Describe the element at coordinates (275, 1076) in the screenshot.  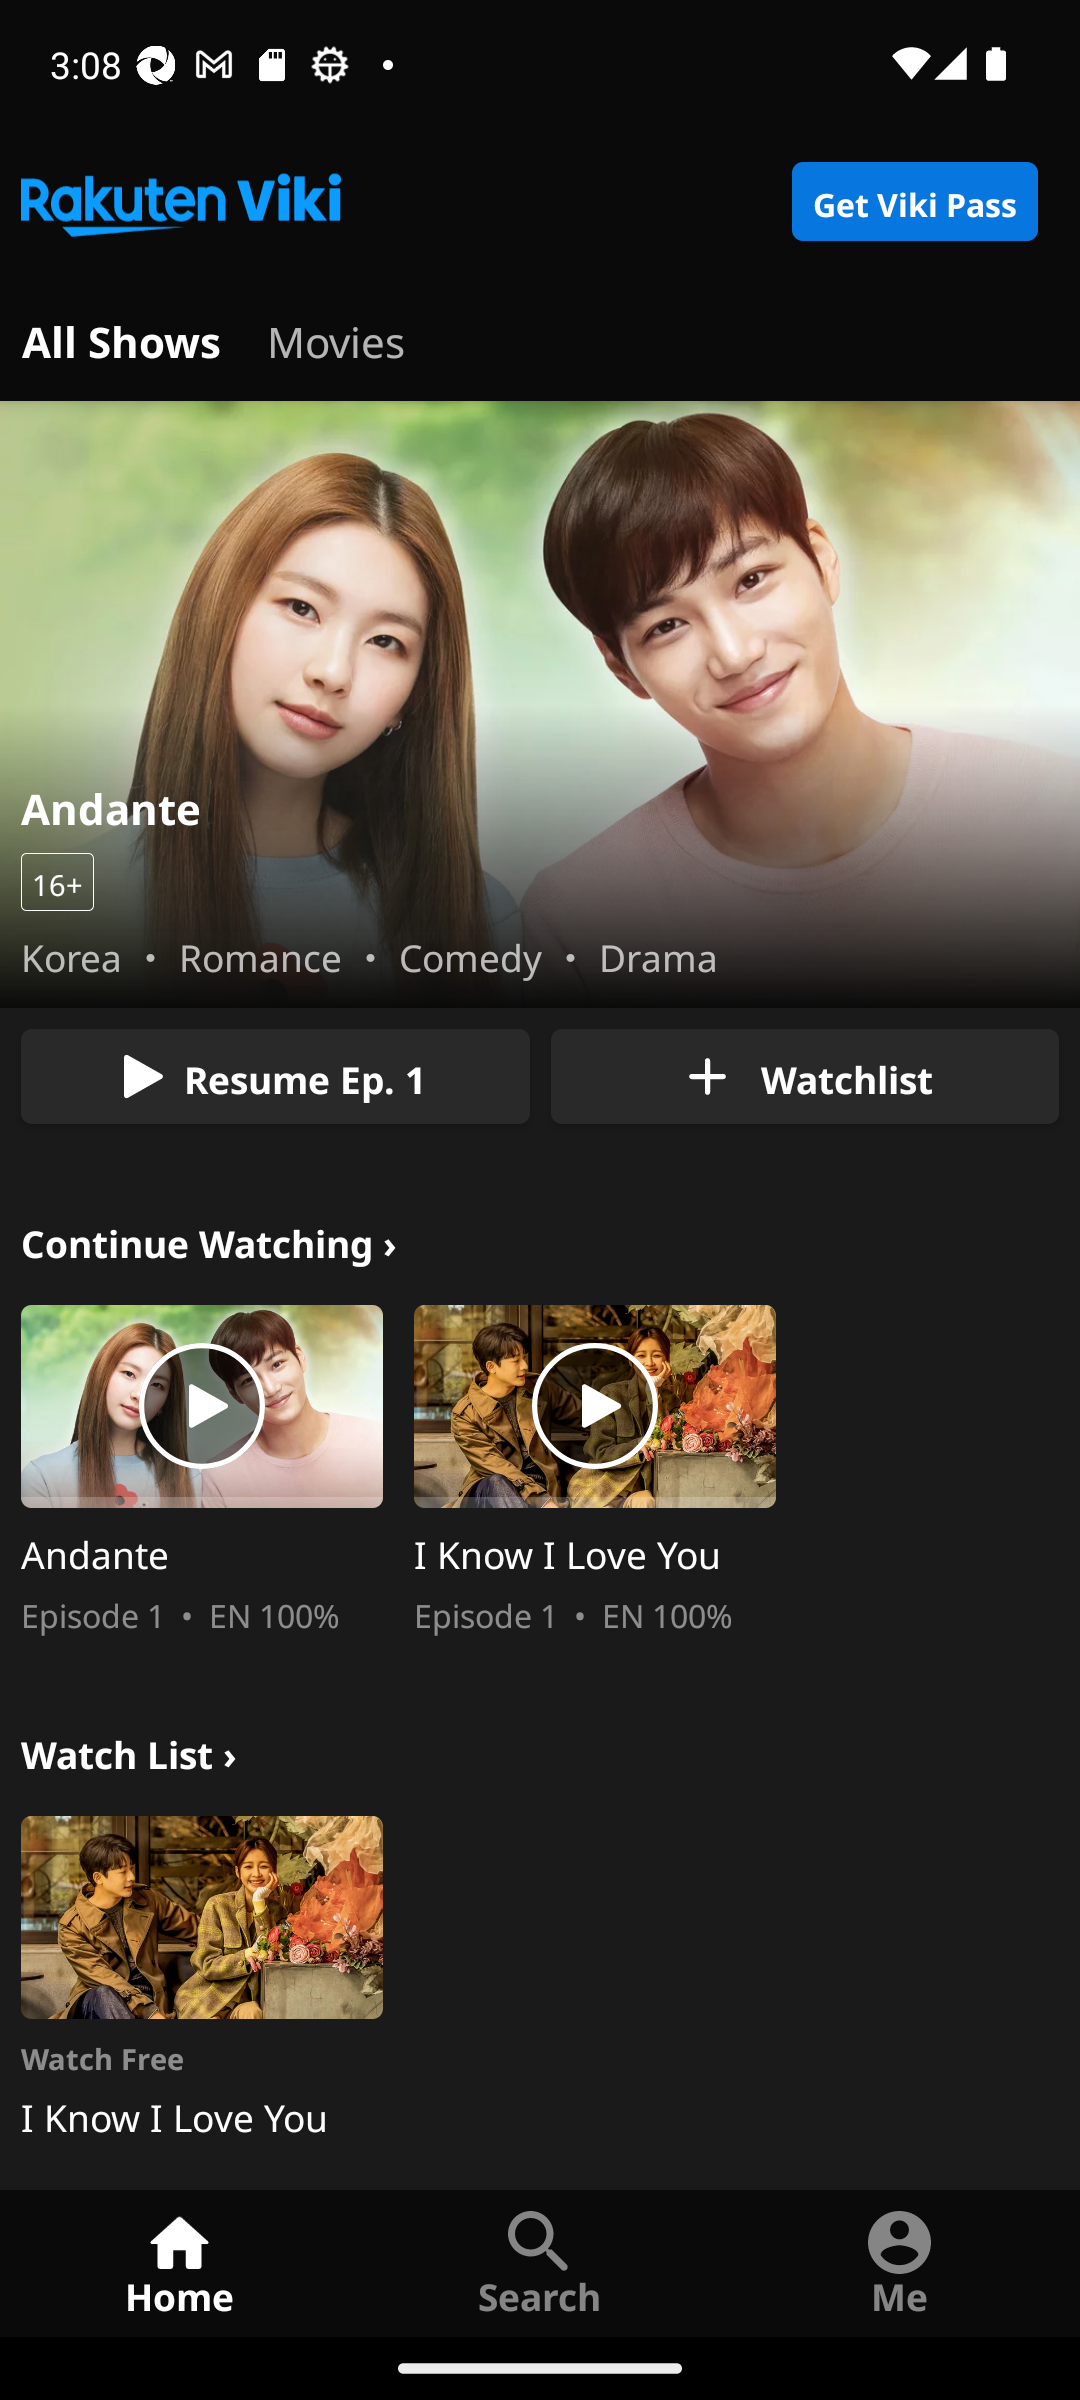
I see `Resume Ep. 1 home_billboard_play_button` at that location.